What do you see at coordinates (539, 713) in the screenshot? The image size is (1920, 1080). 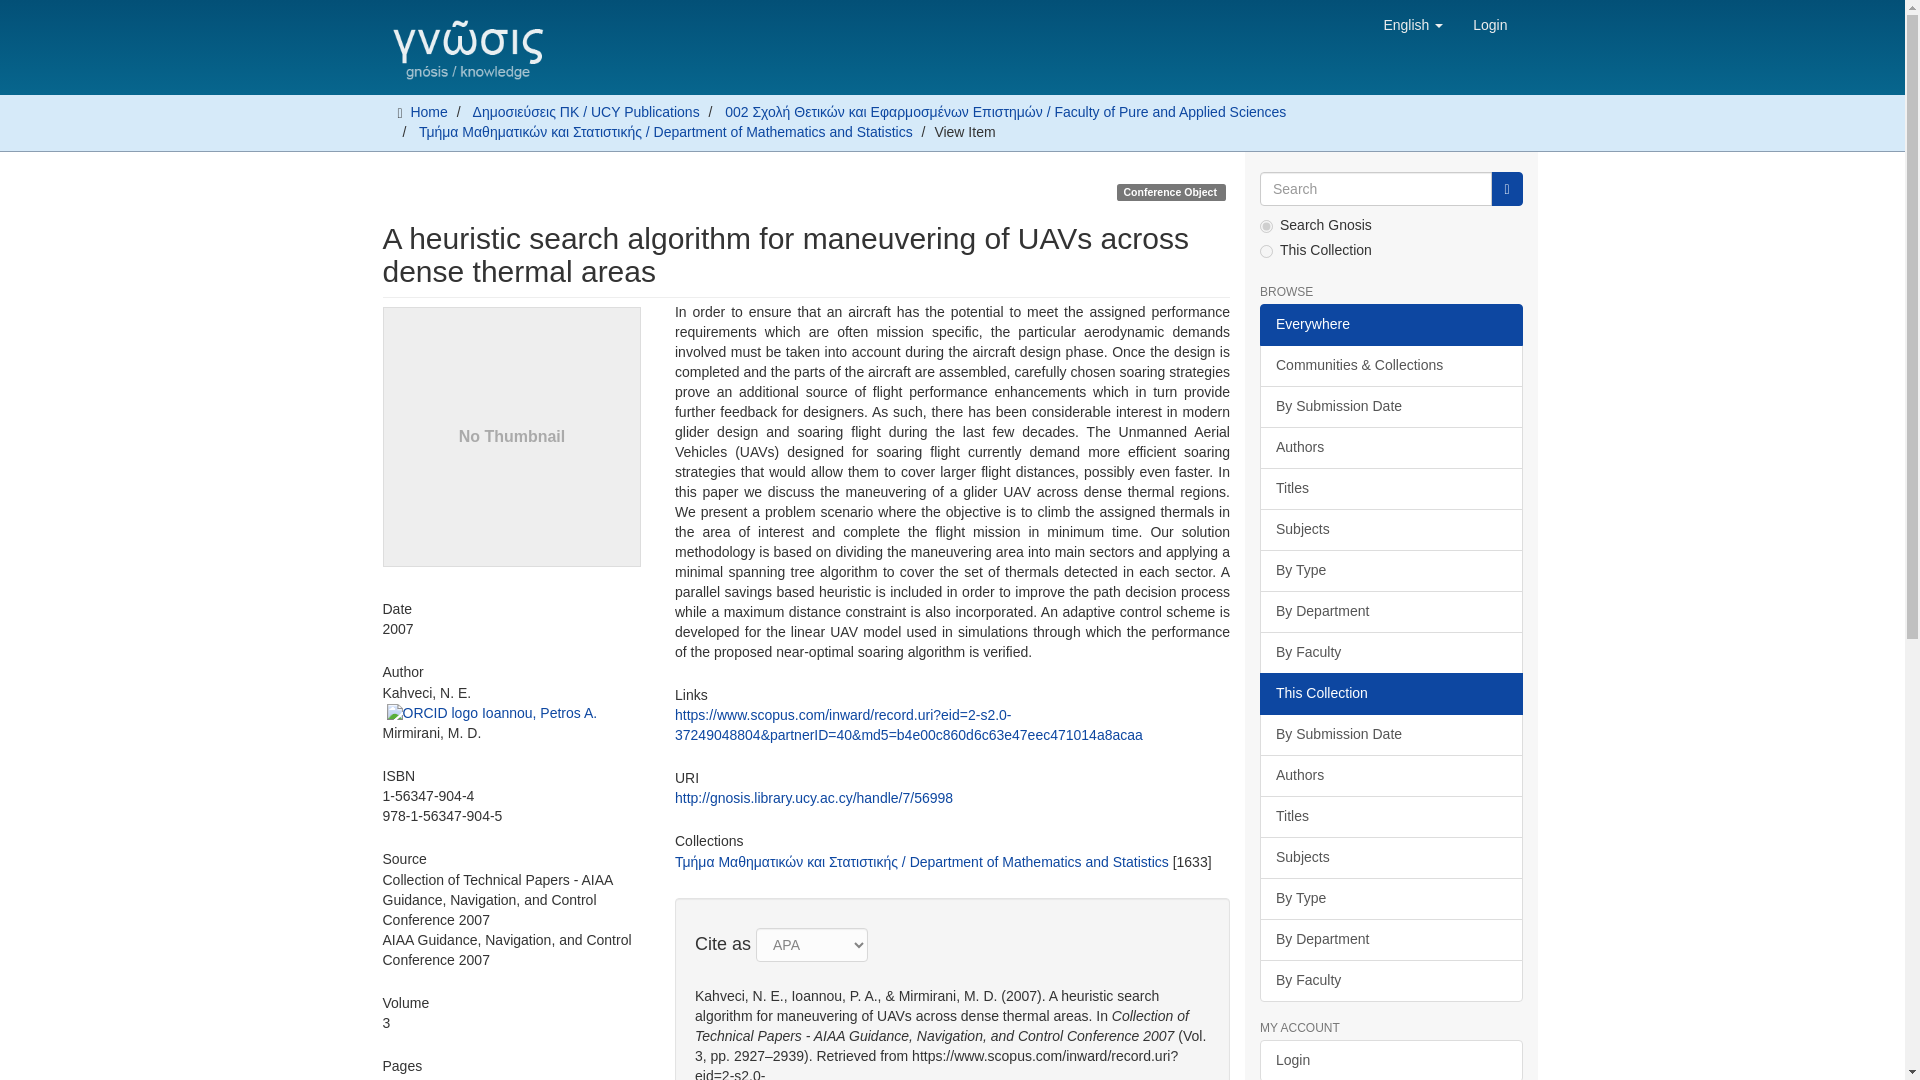 I see `Ioannou, Petros A.` at bounding box center [539, 713].